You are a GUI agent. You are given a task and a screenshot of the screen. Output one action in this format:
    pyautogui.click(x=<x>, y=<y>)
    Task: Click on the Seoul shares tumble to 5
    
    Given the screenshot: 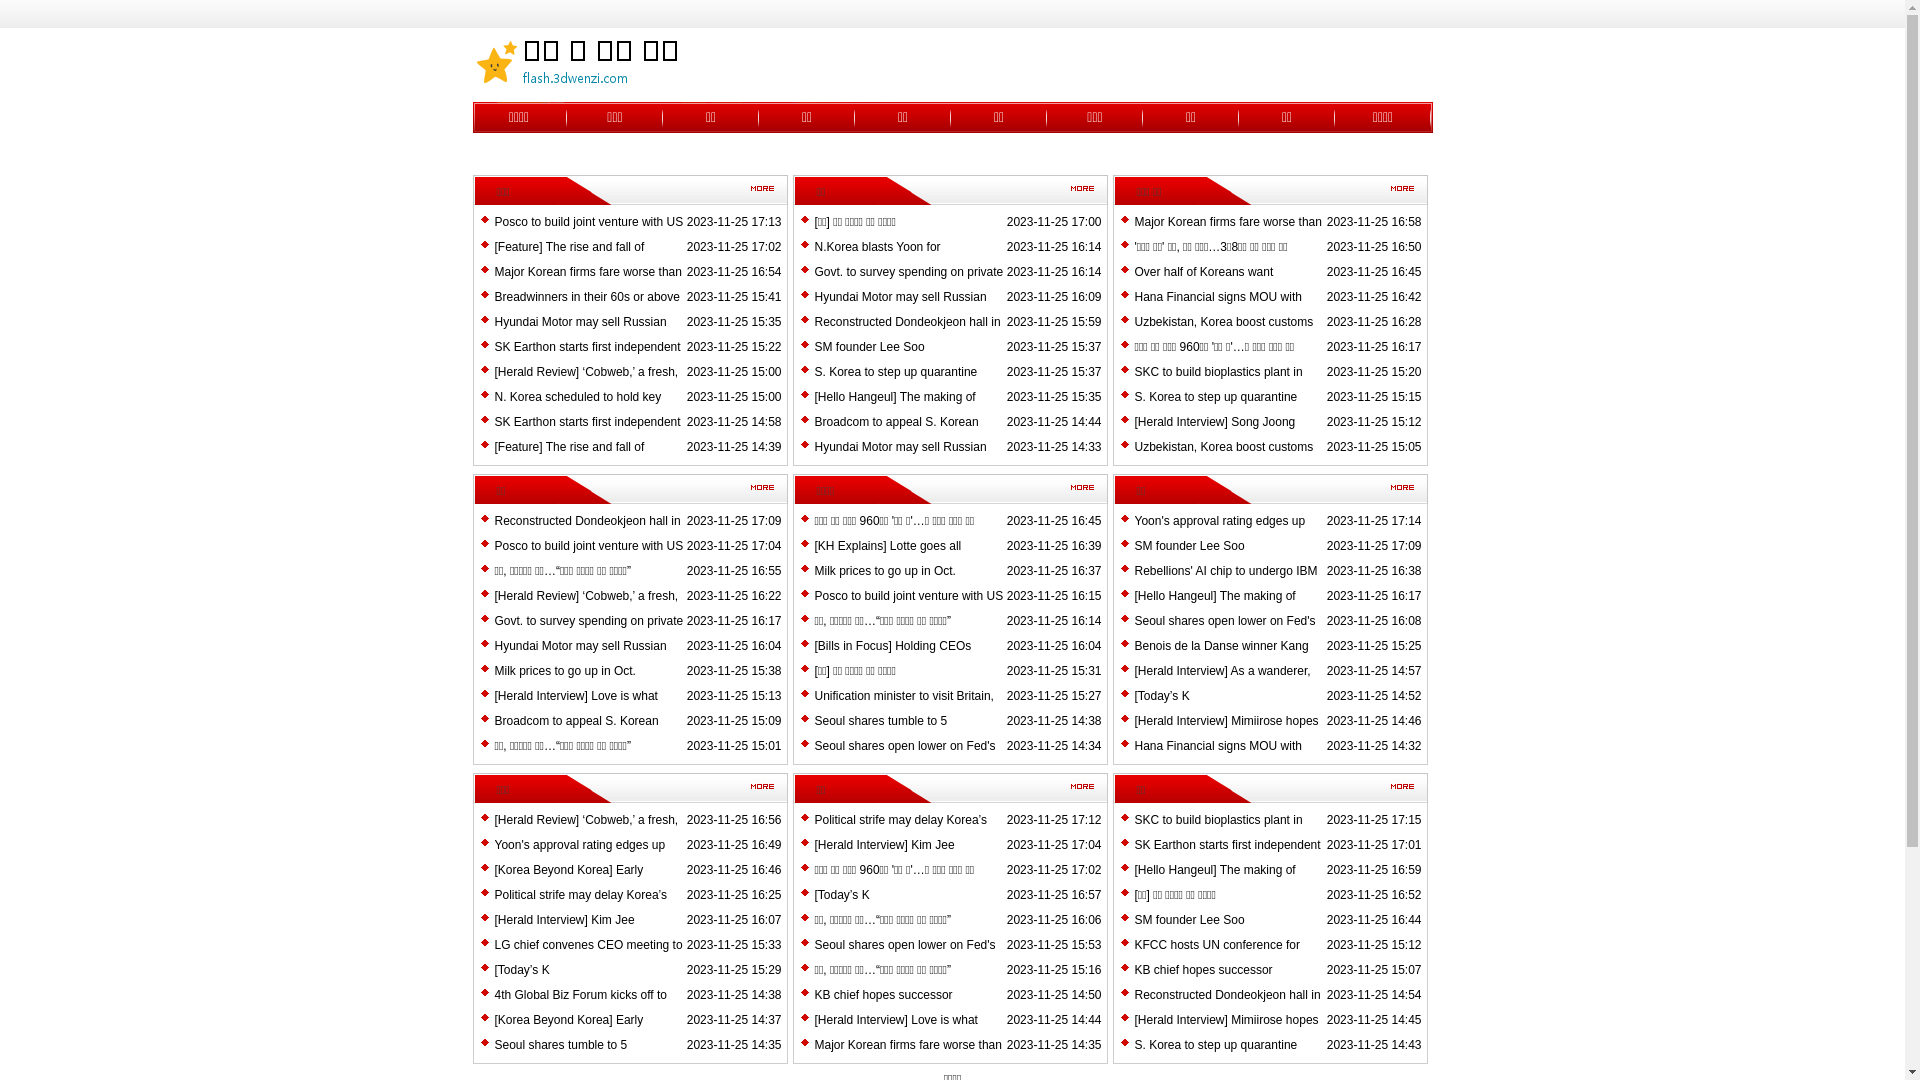 What is the action you would take?
    pyautogui.click(x=560, y=1045)
    